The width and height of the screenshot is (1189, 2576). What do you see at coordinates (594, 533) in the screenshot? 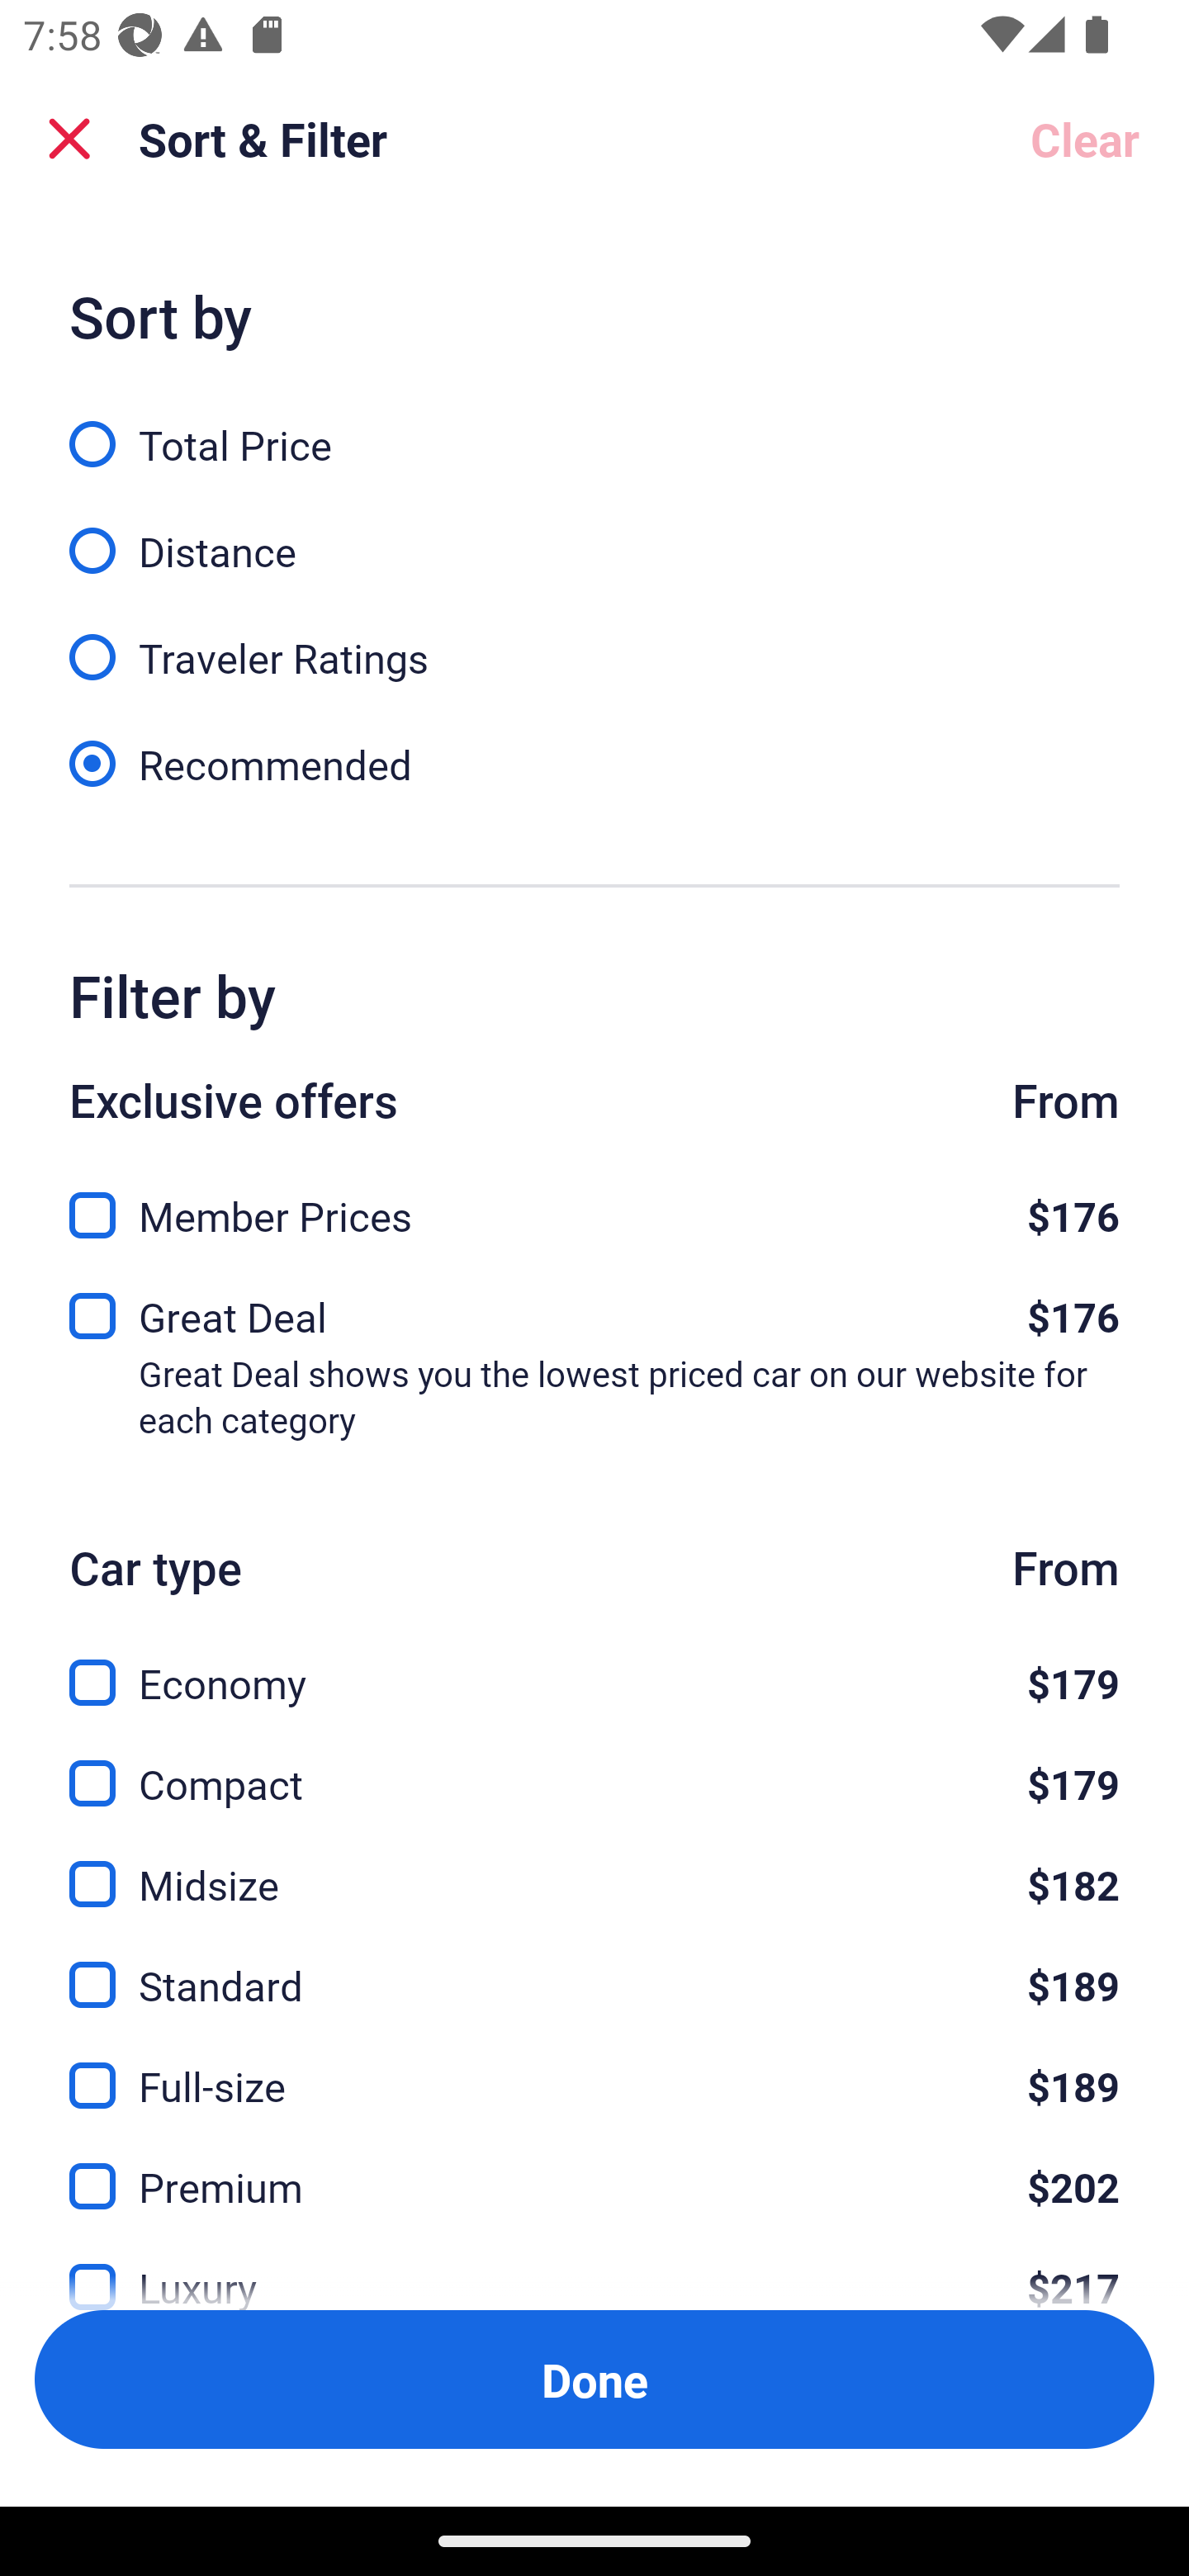
I see `Distance` at bounding box center [594, 533].